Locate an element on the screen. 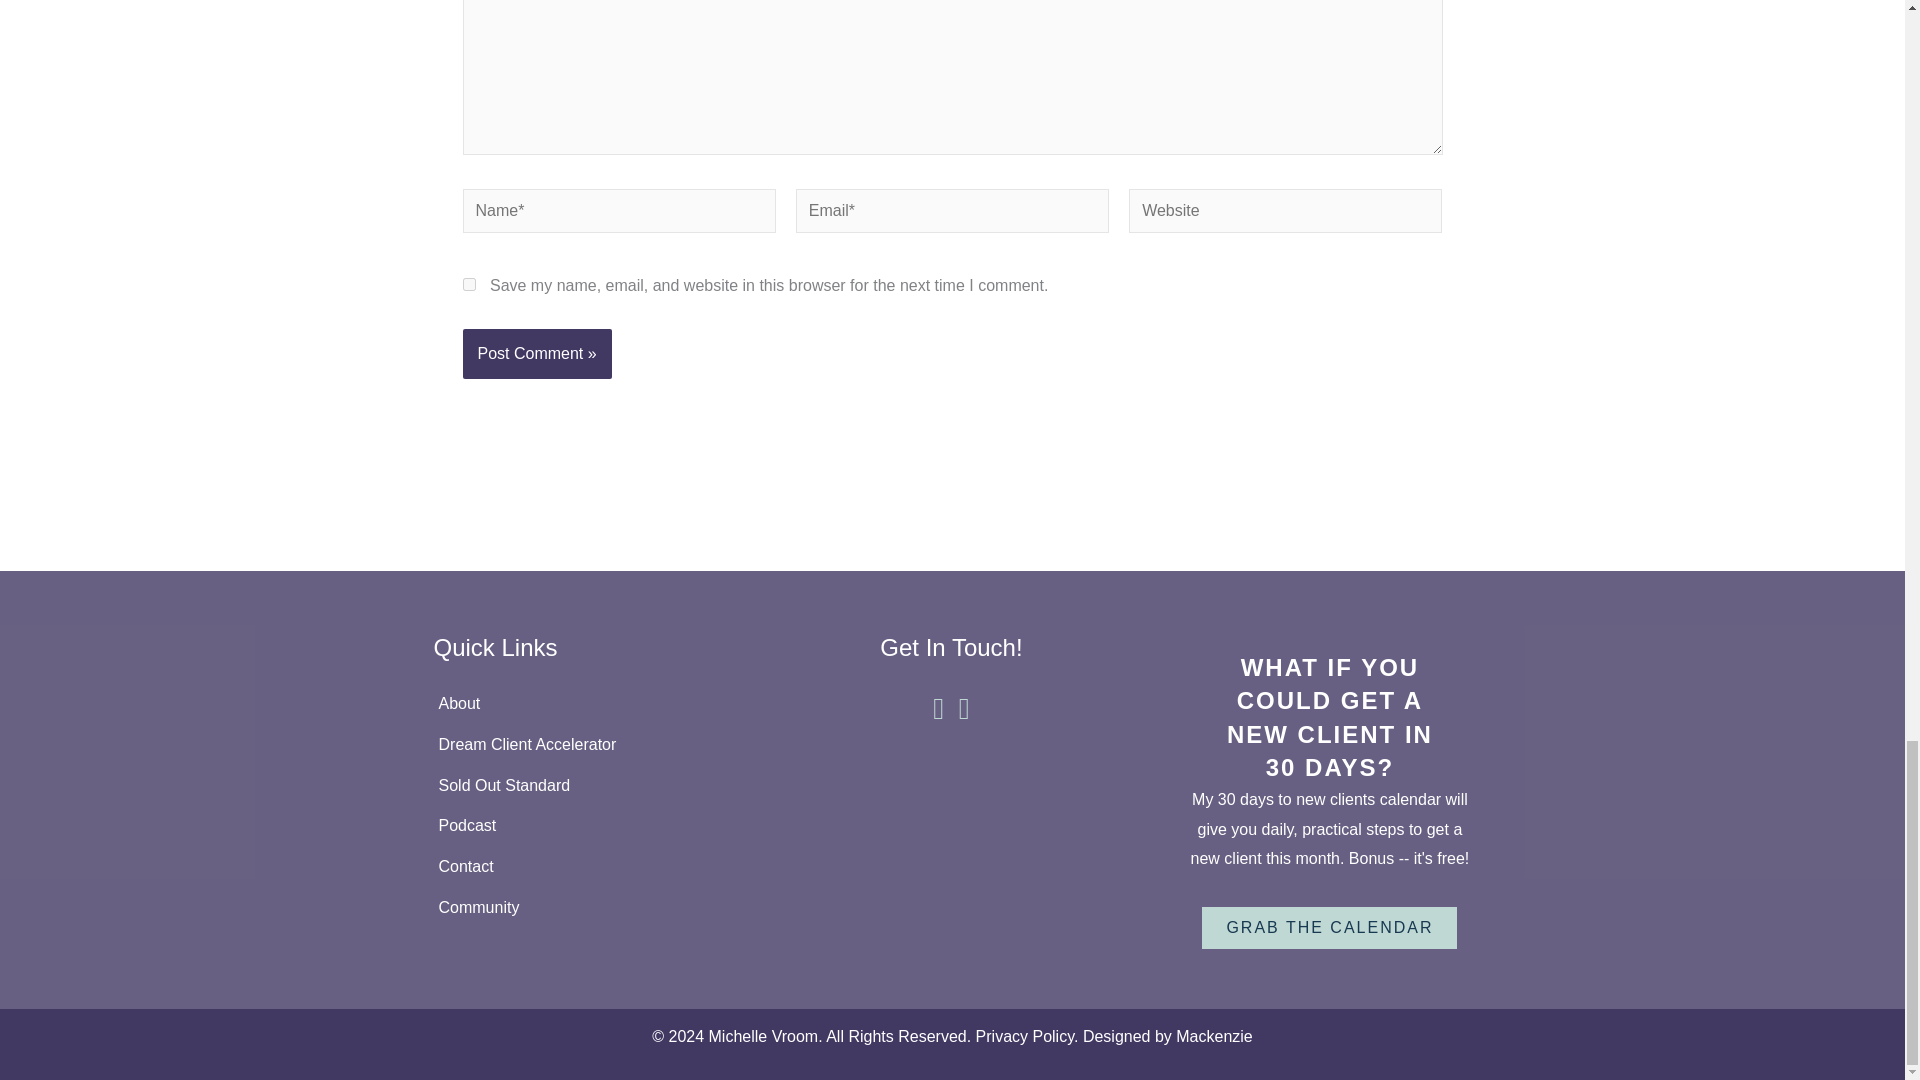 The height and width of the screenshot is (1080, 1920). Mackenzie is located at coordinates (1213, 1036).